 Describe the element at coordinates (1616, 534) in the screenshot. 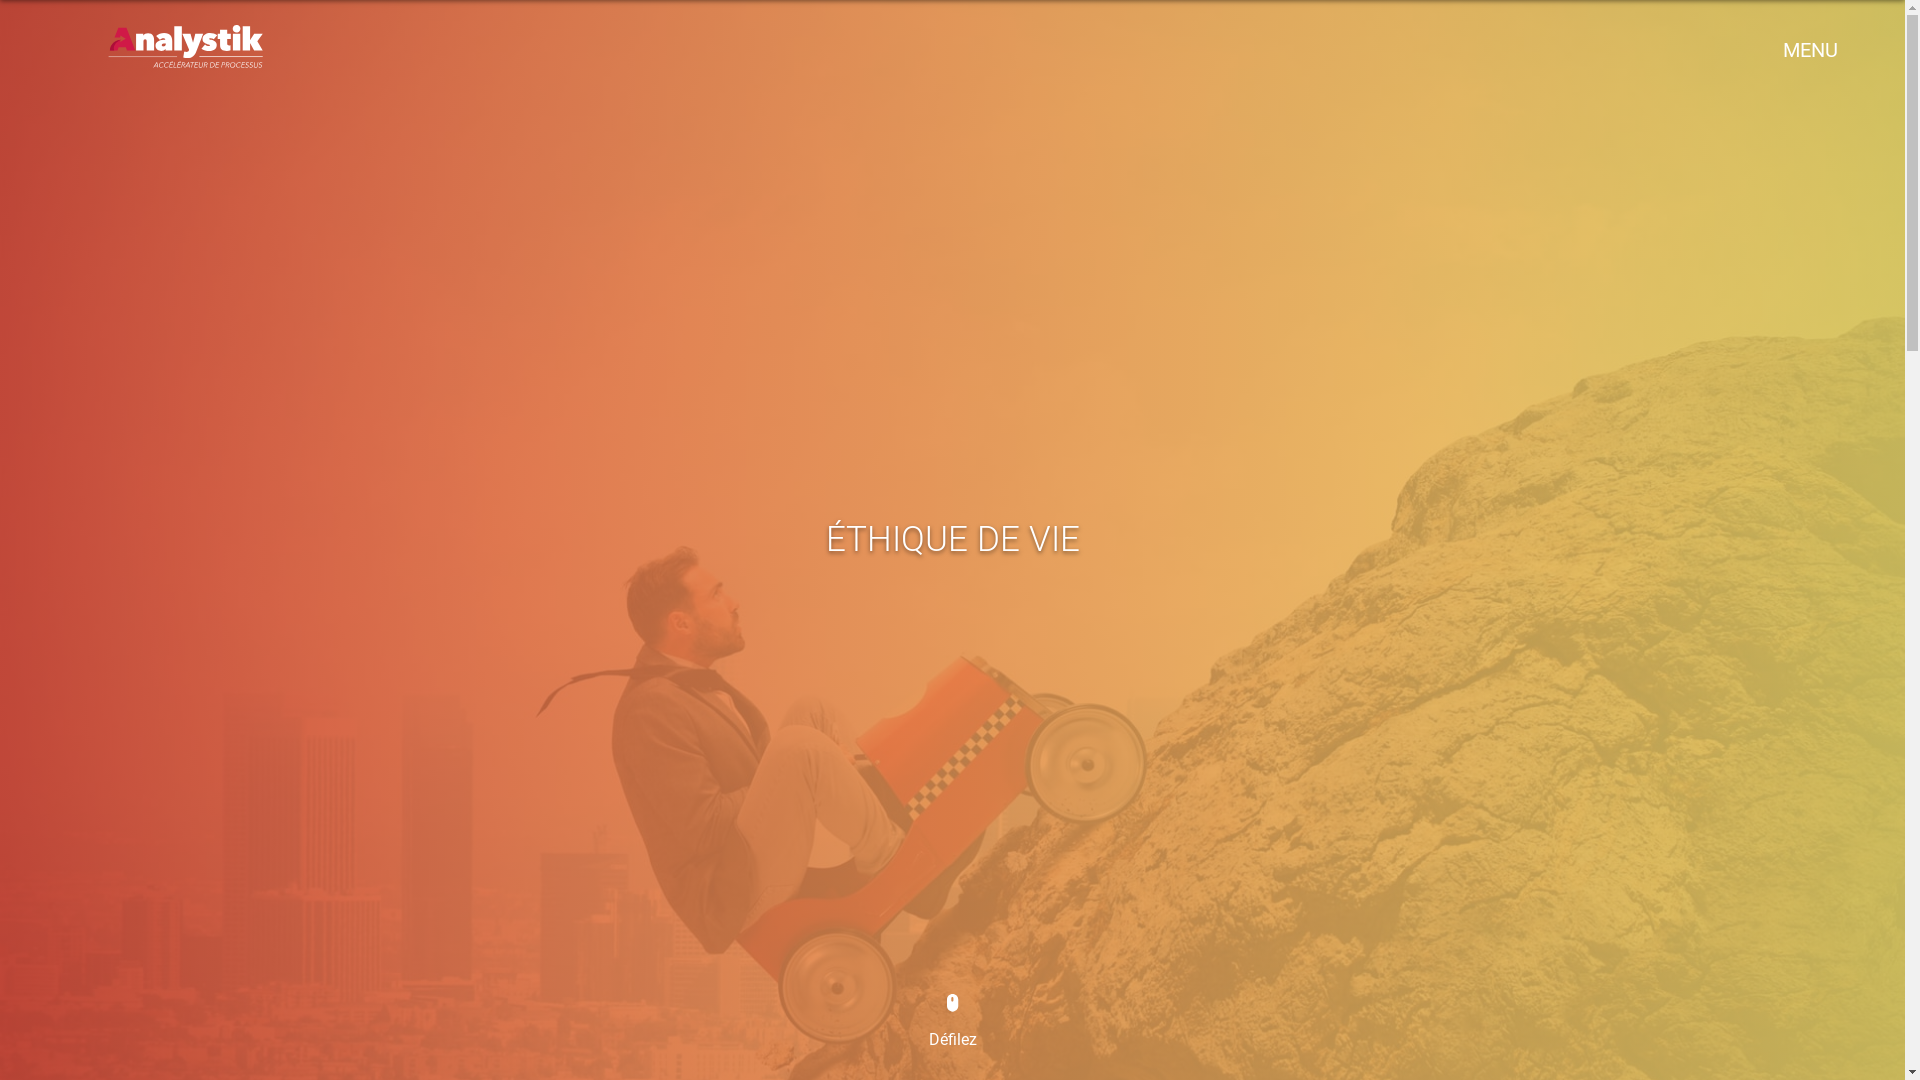

I see `Services` at that location.